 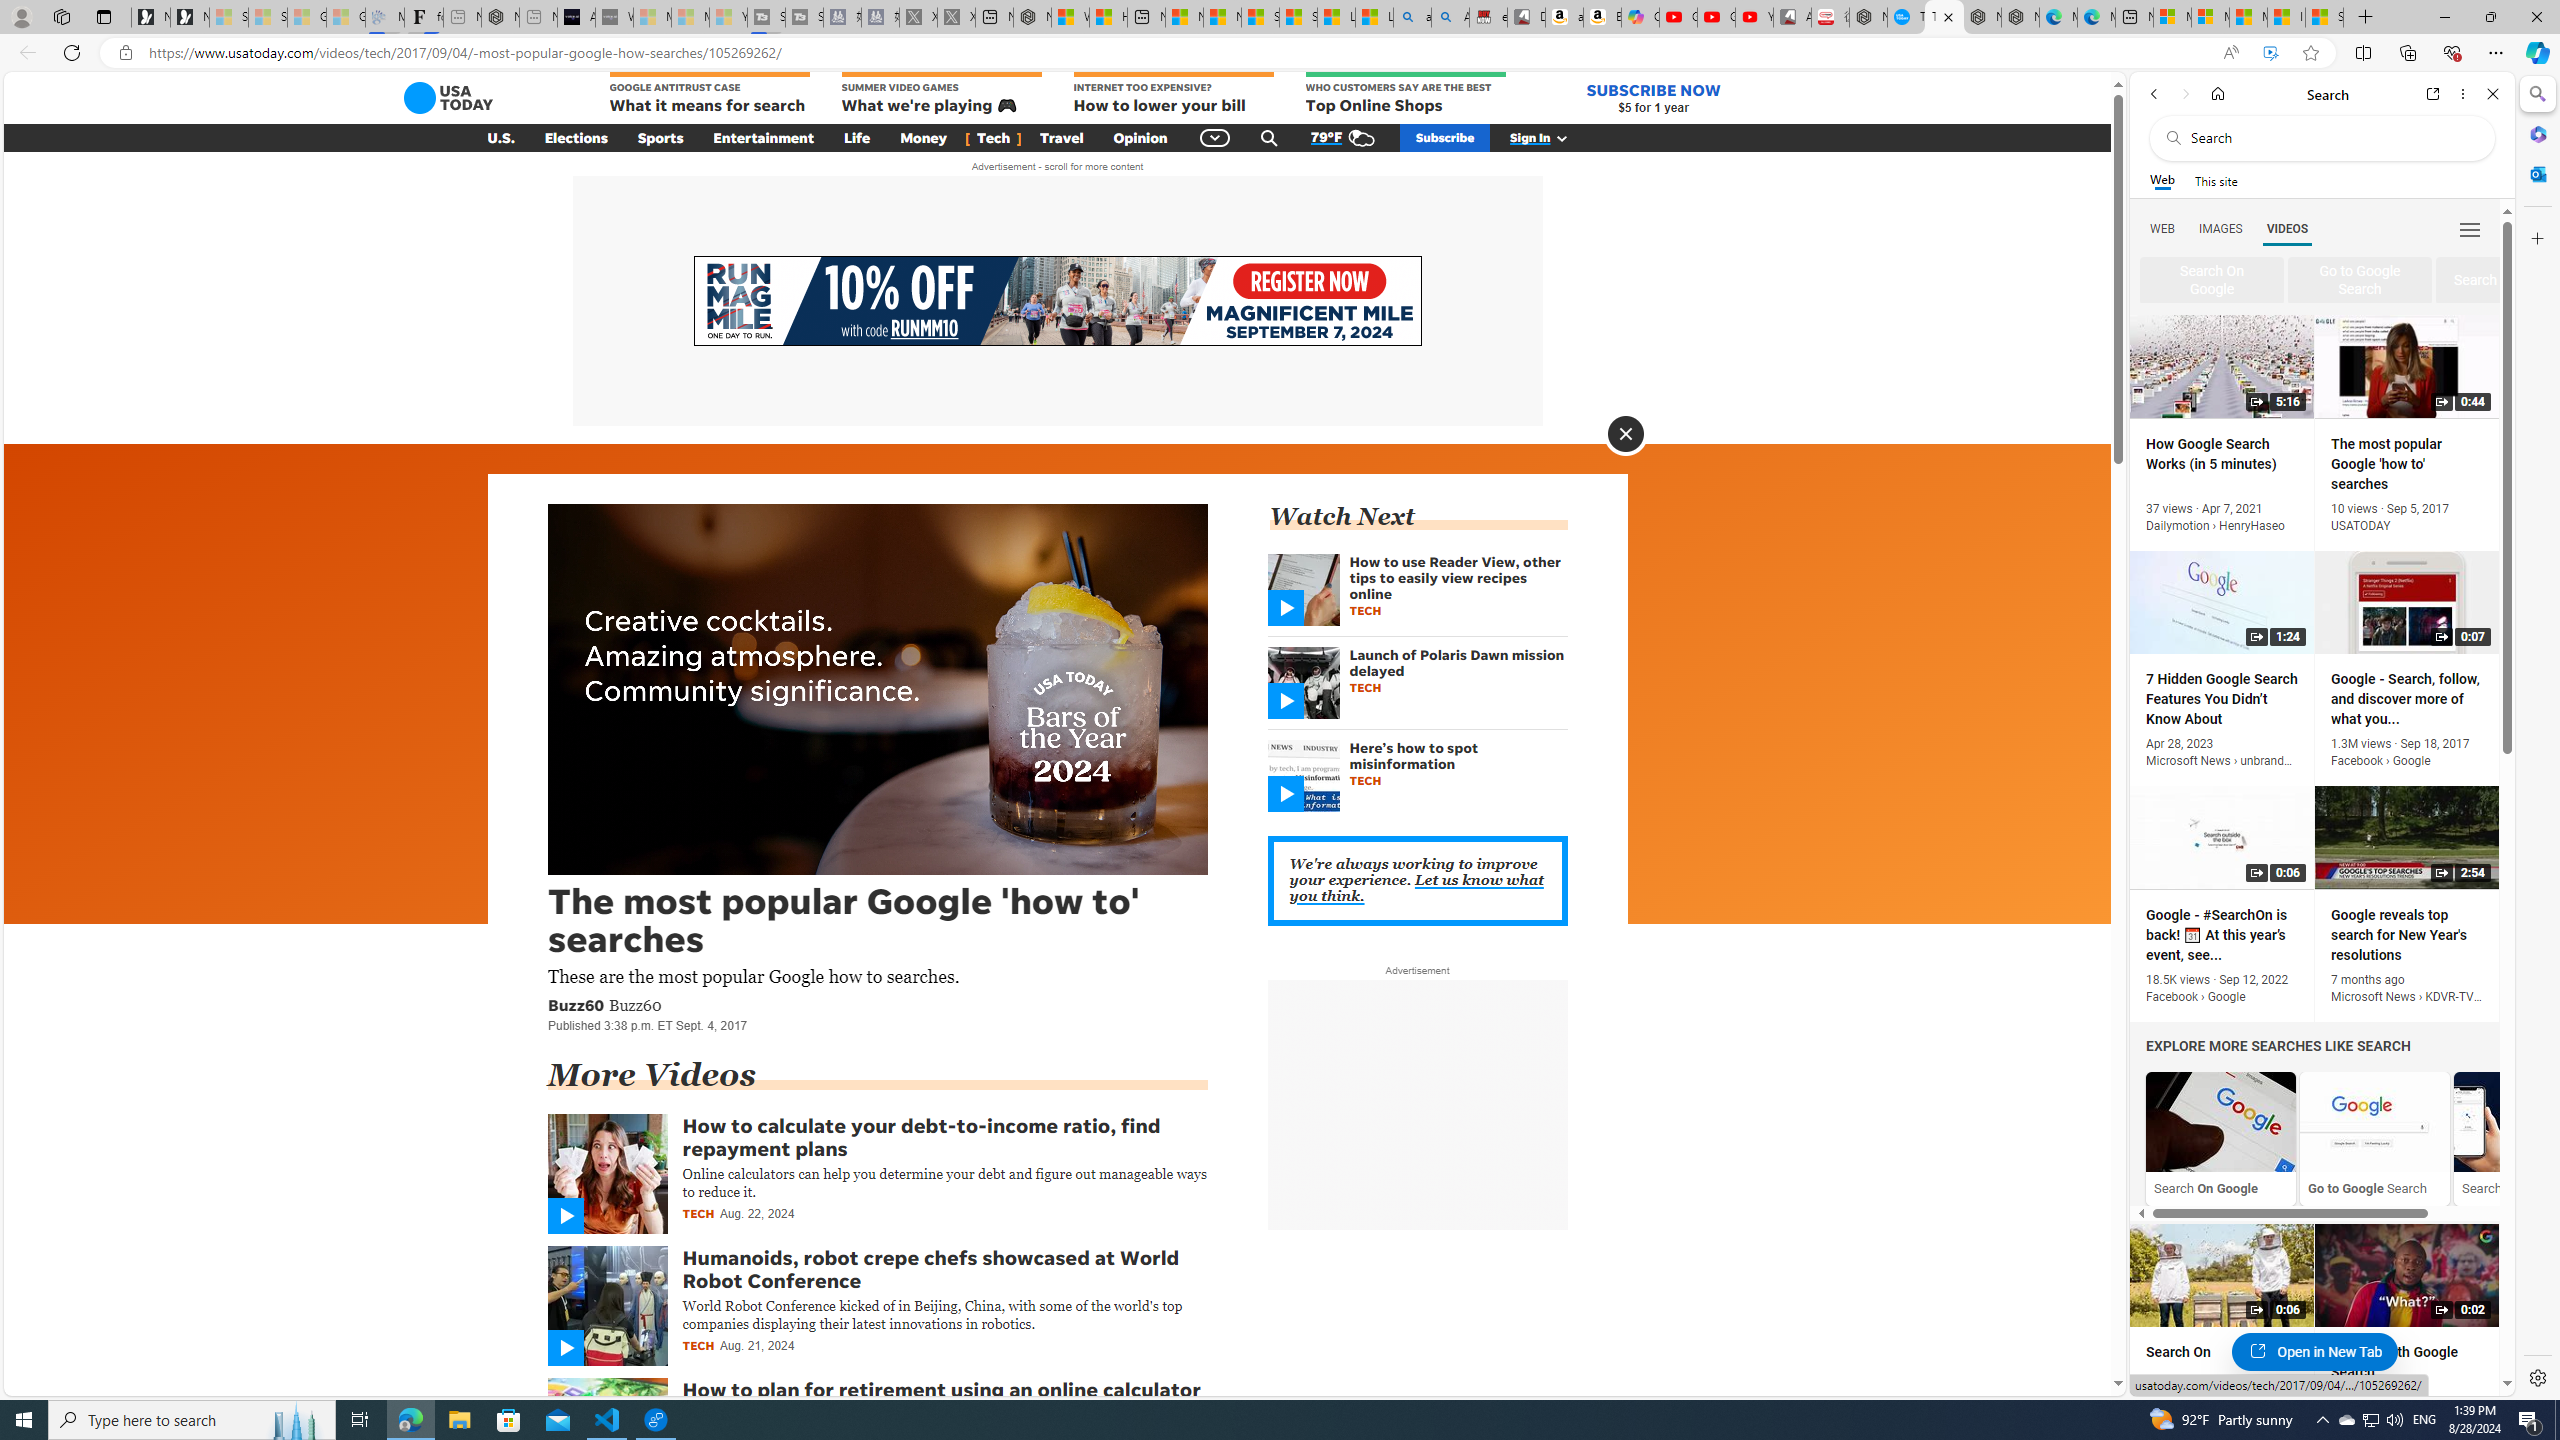 I want to click on Go to Google Search, so click(x=2374, y=1122).